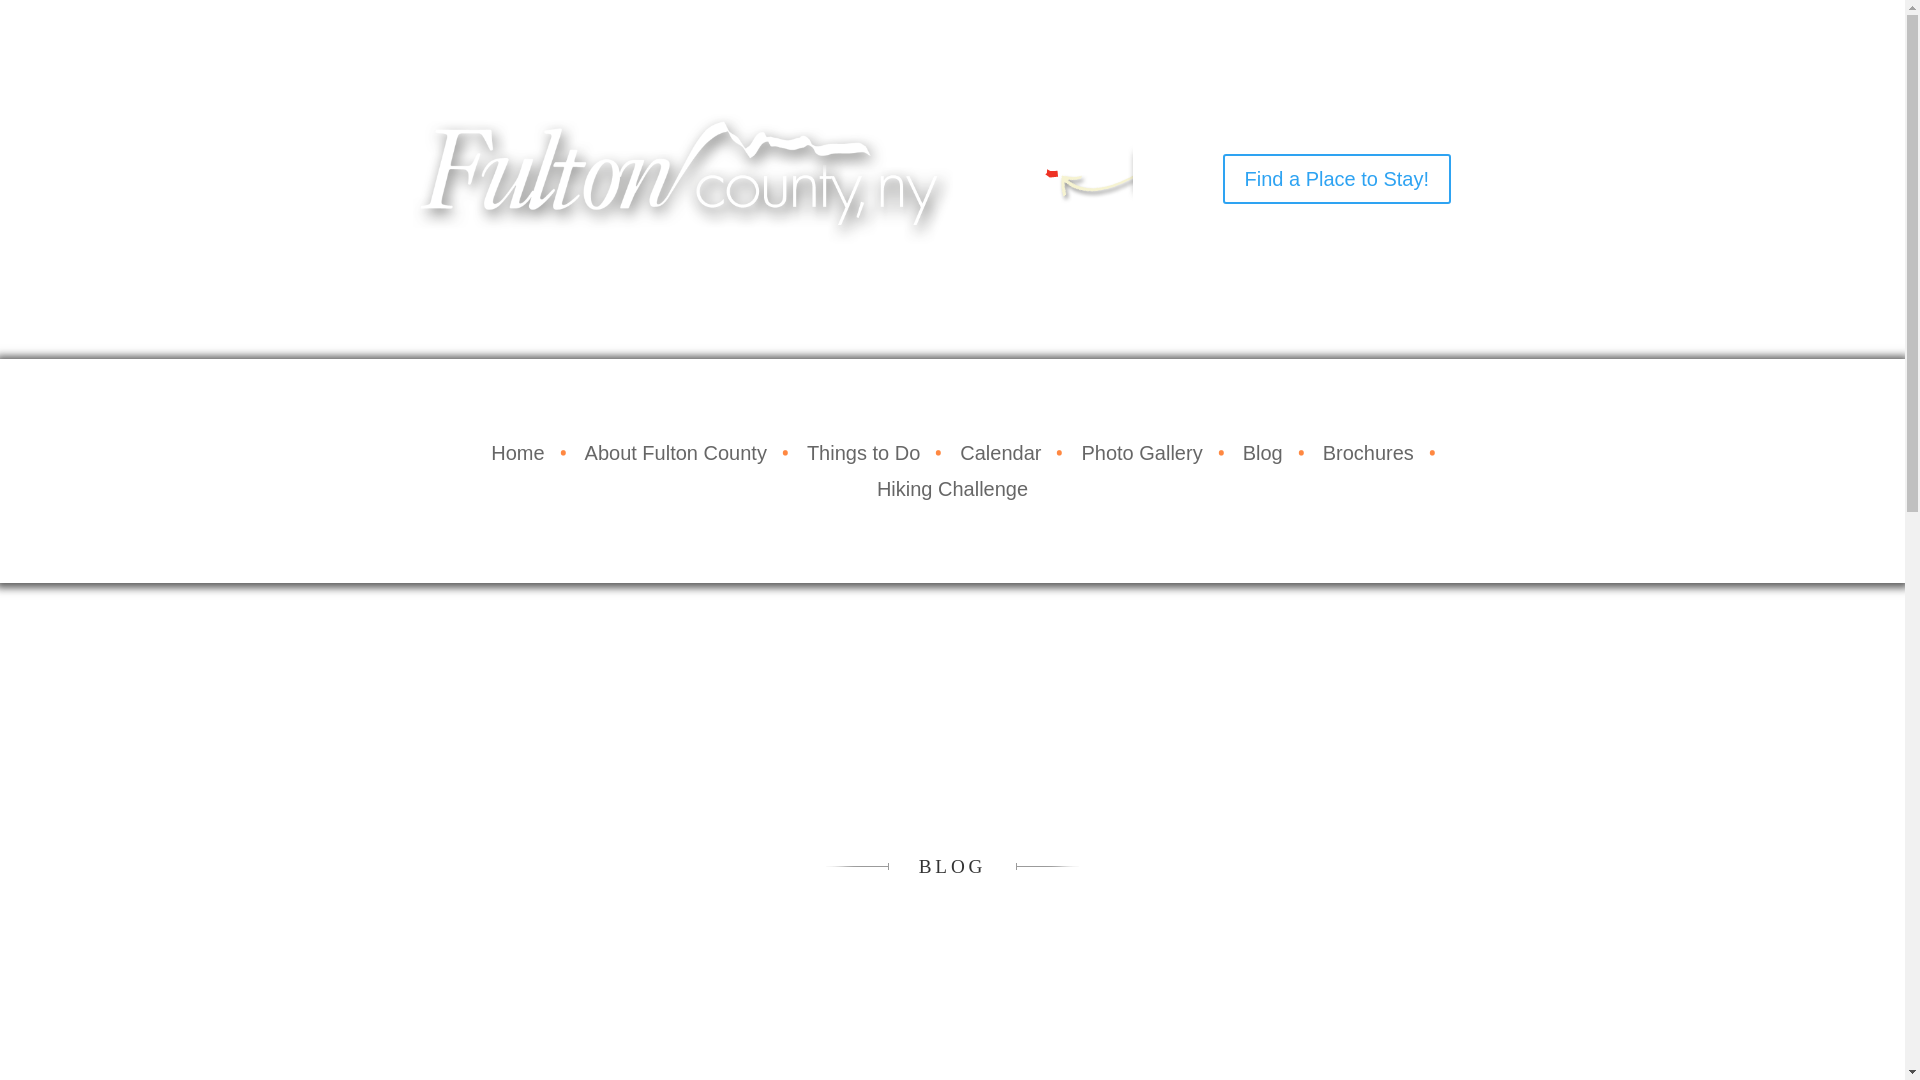 The image size is (1920, 1080). Describe the element at coordinates (1263, 452) in the screenshot. I see `Blog` at that location.